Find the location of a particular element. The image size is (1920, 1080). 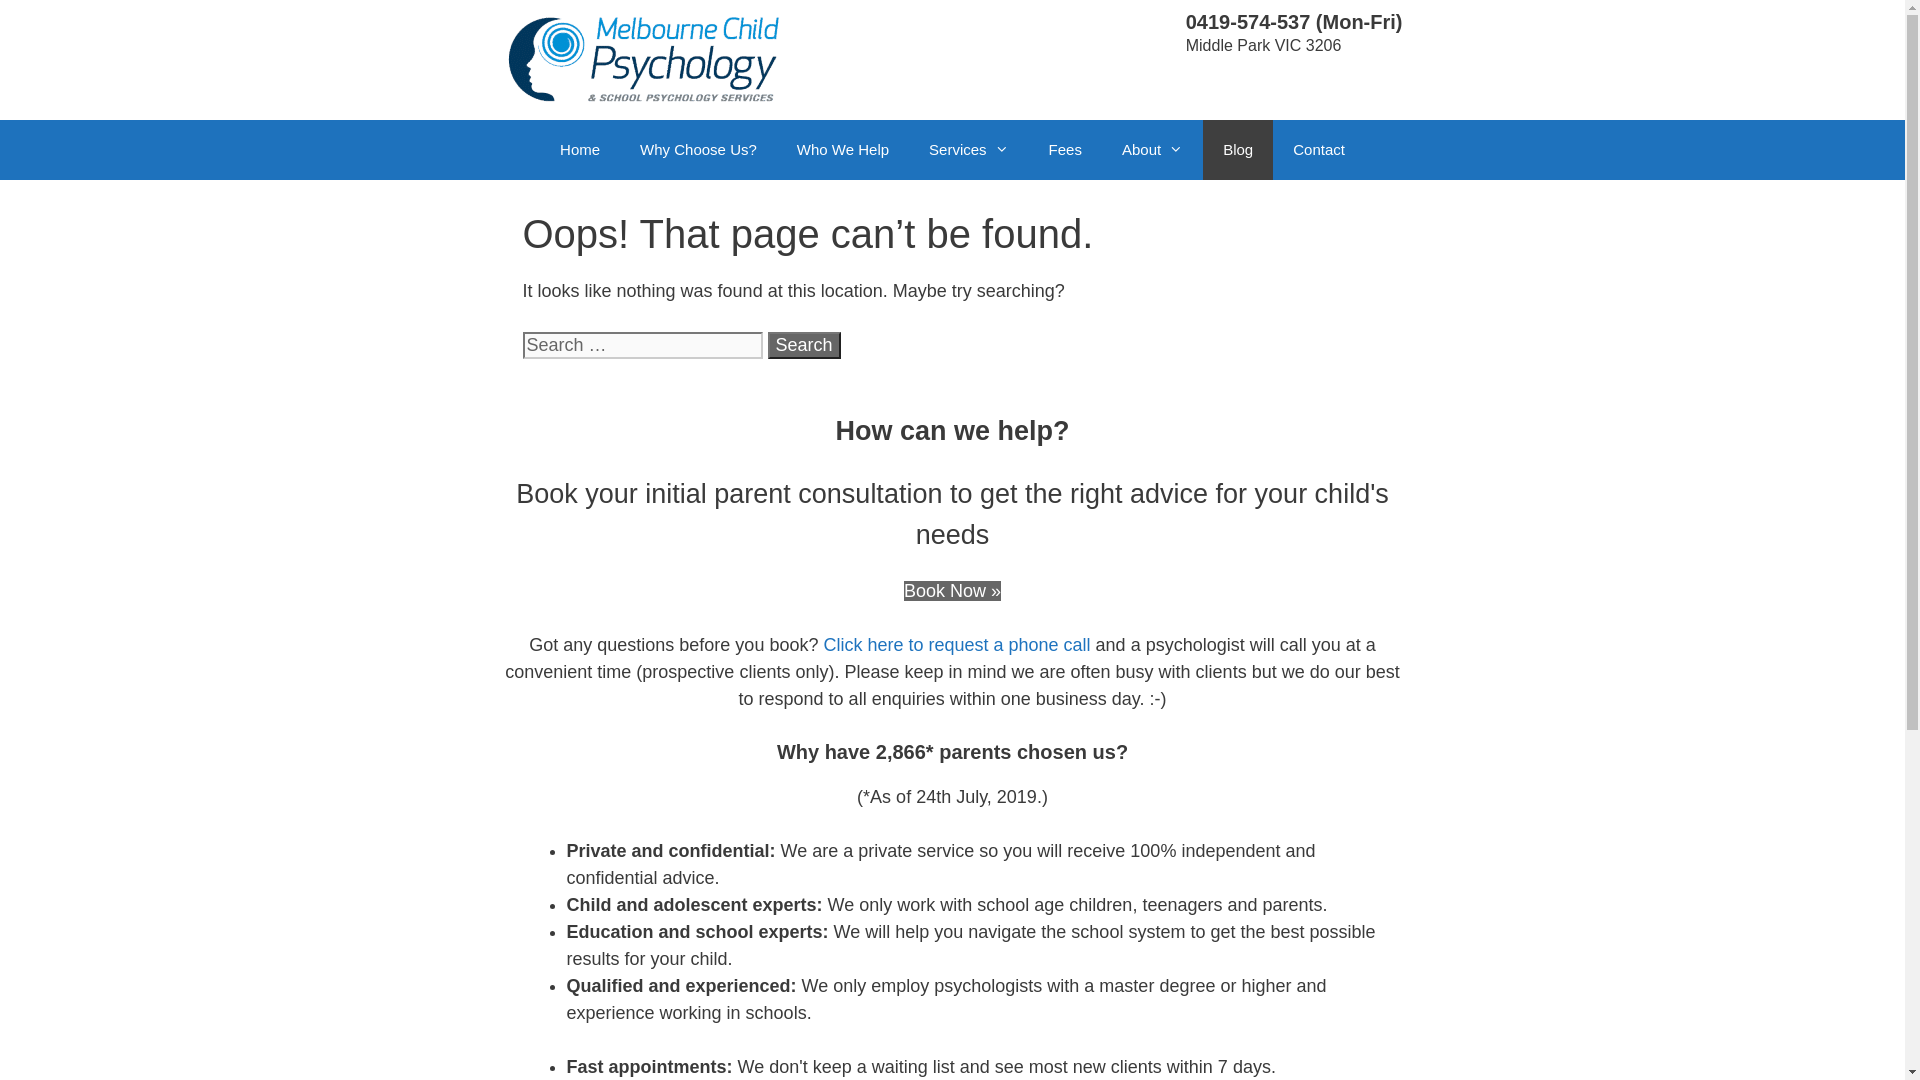

Search is located at coordinates (804, 346).